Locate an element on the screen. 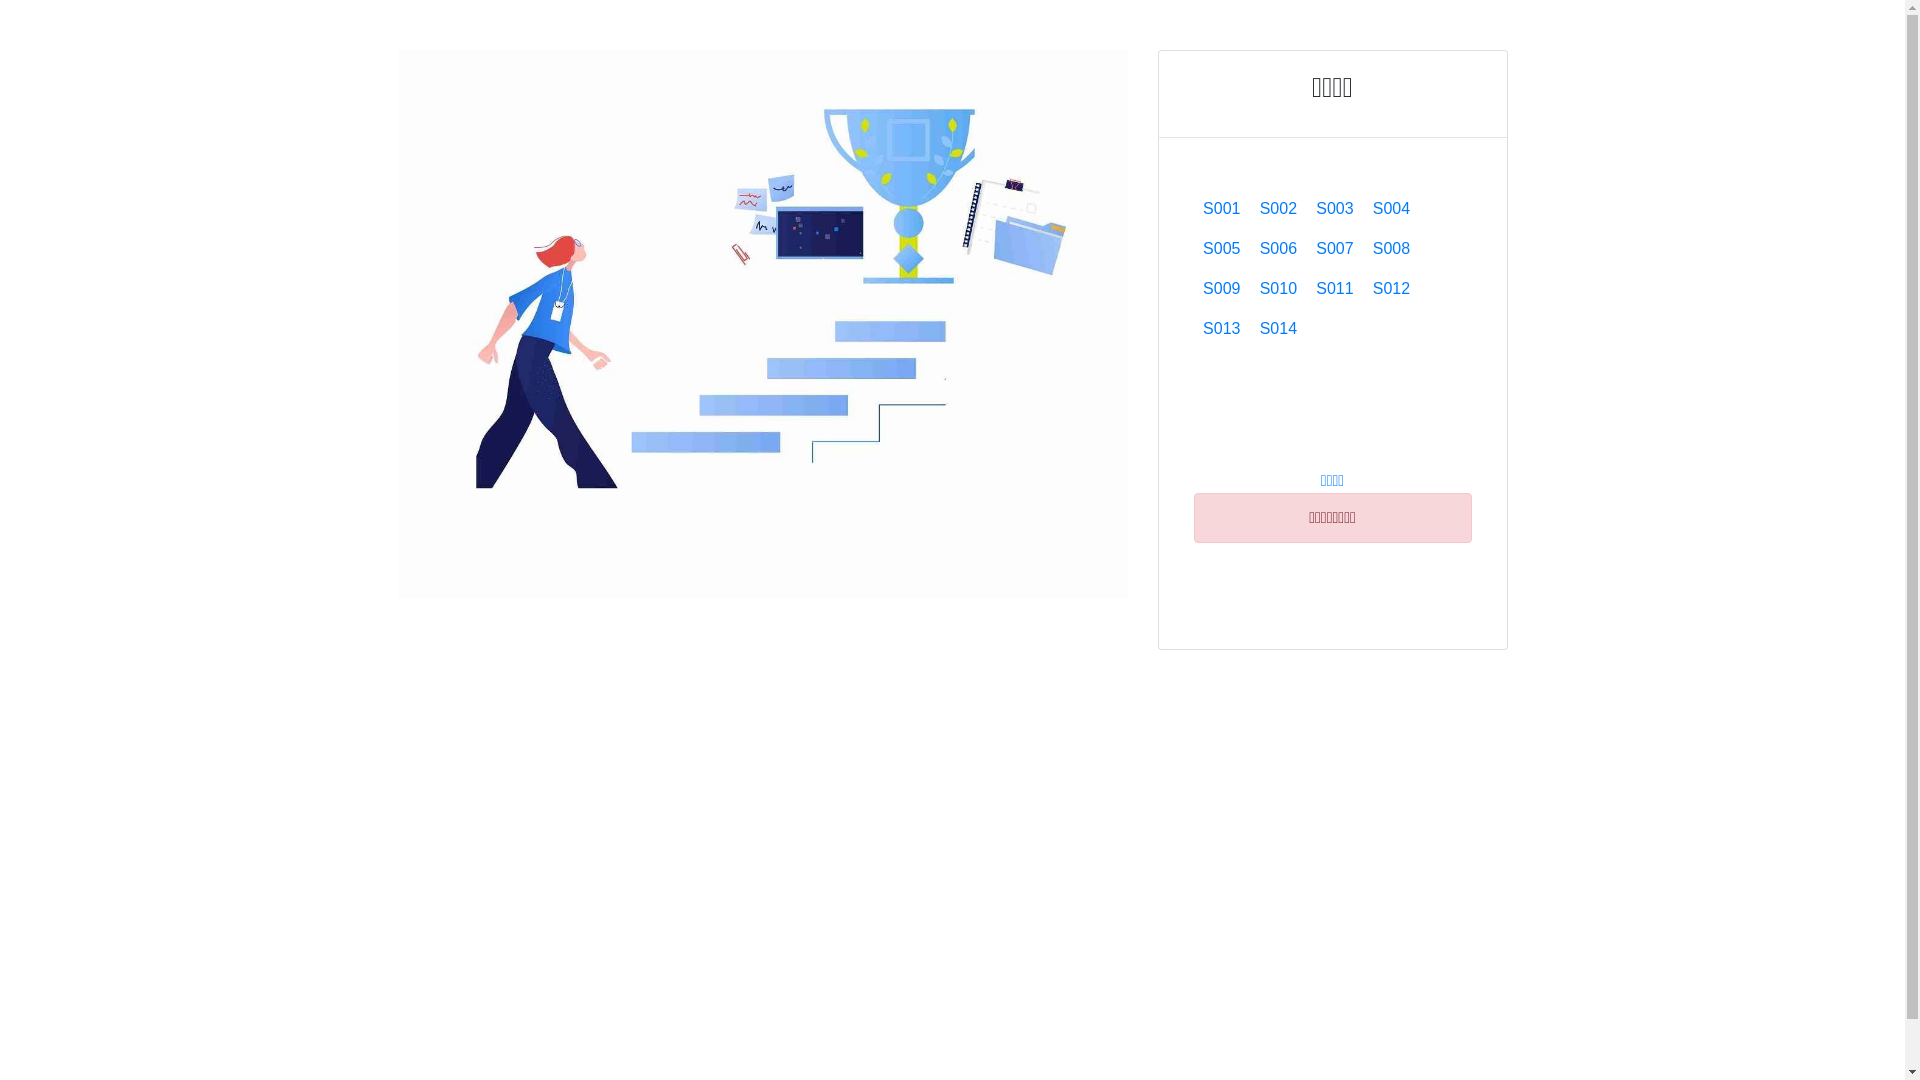 The width and height of the screenshot is (1920, 1080). S003 is located at coordinates (1336, 209).